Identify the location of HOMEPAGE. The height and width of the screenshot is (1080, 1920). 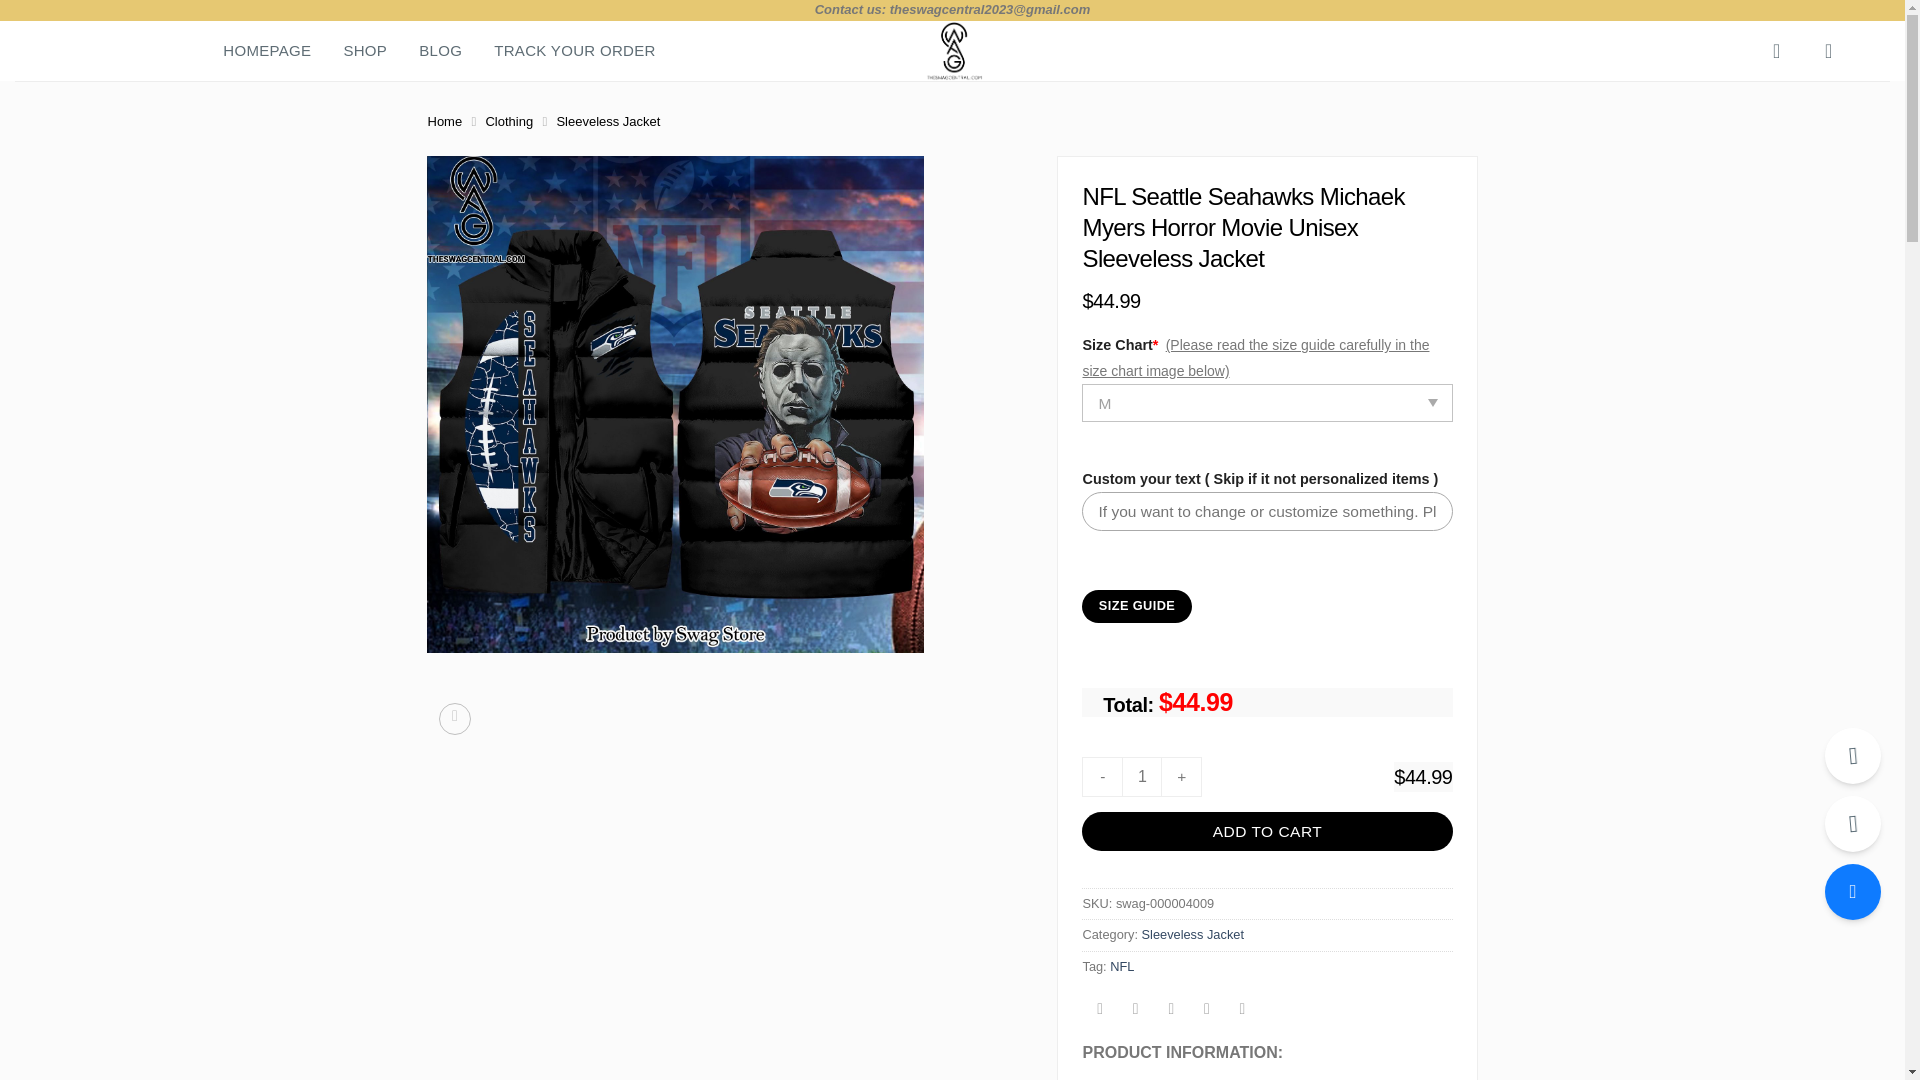
(266, 51).